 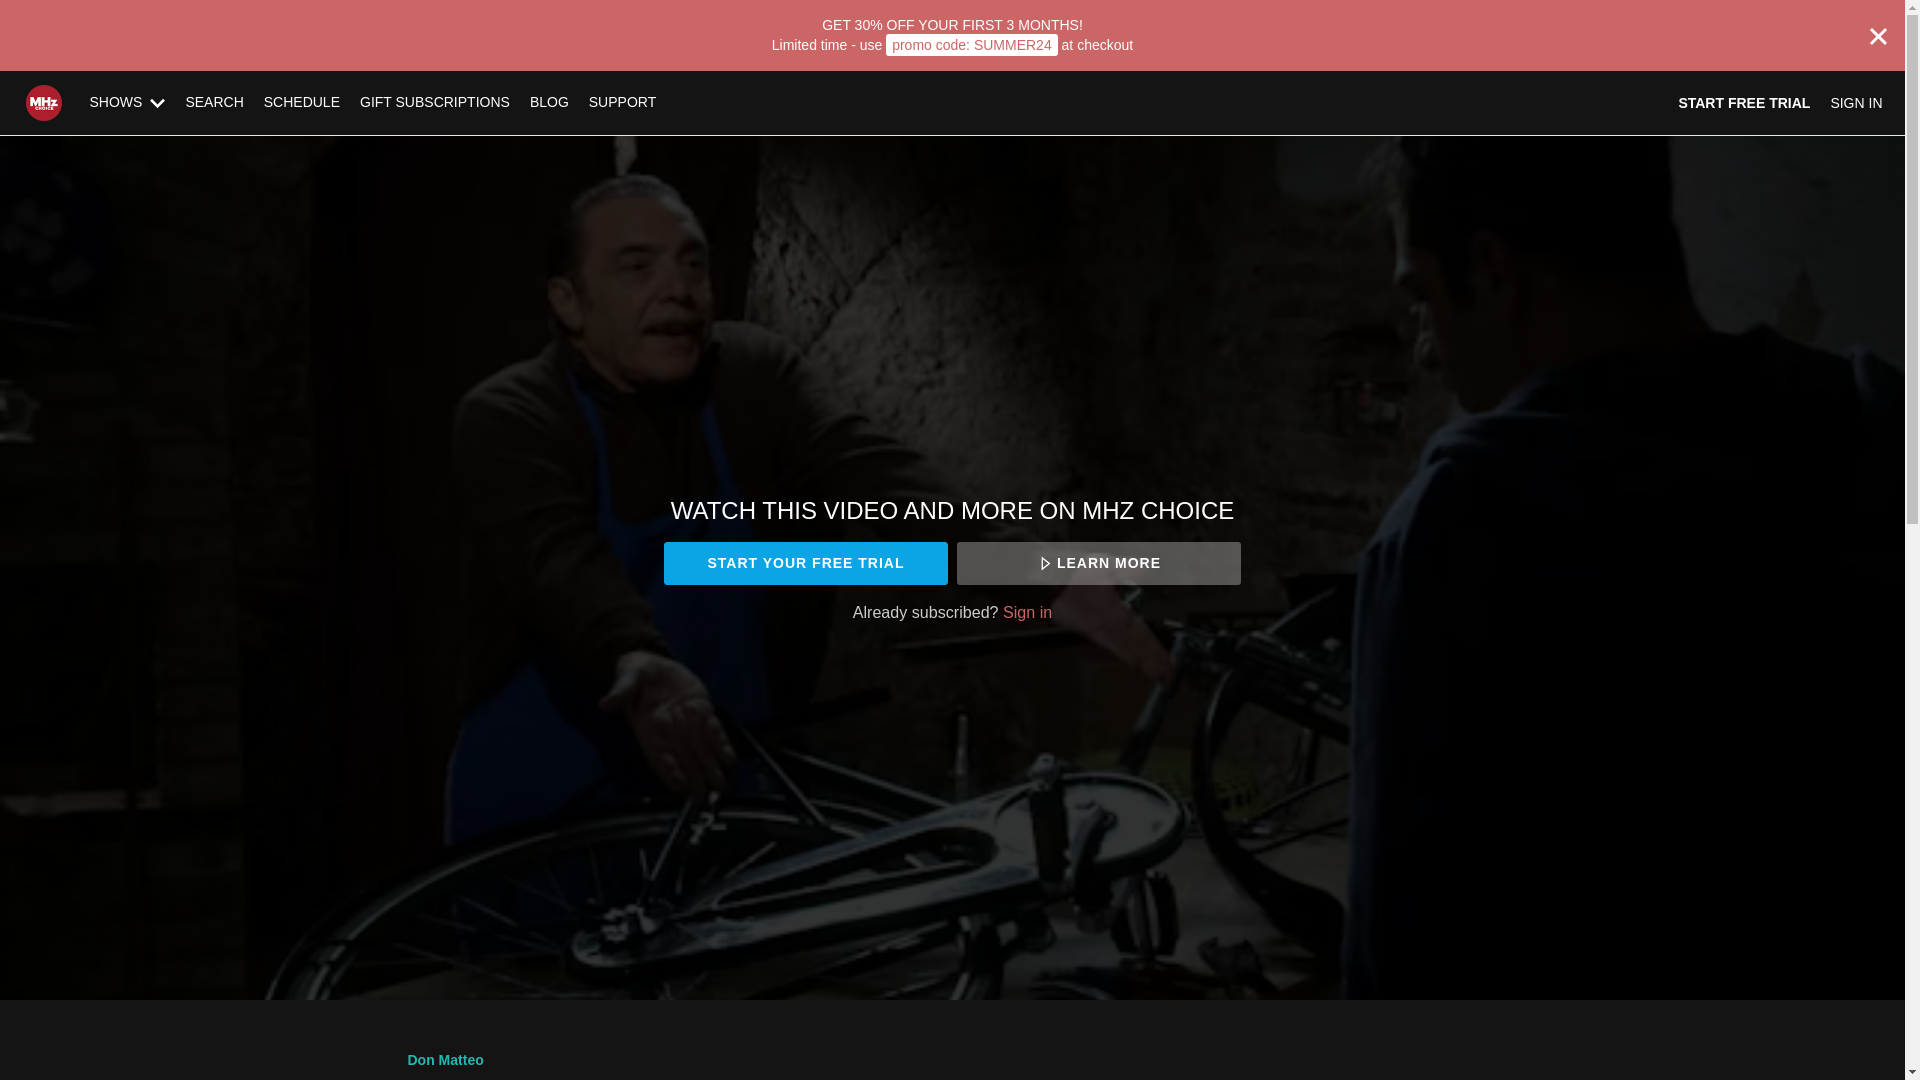 I want to click on Skip to main content, so click(x=63, y=10).